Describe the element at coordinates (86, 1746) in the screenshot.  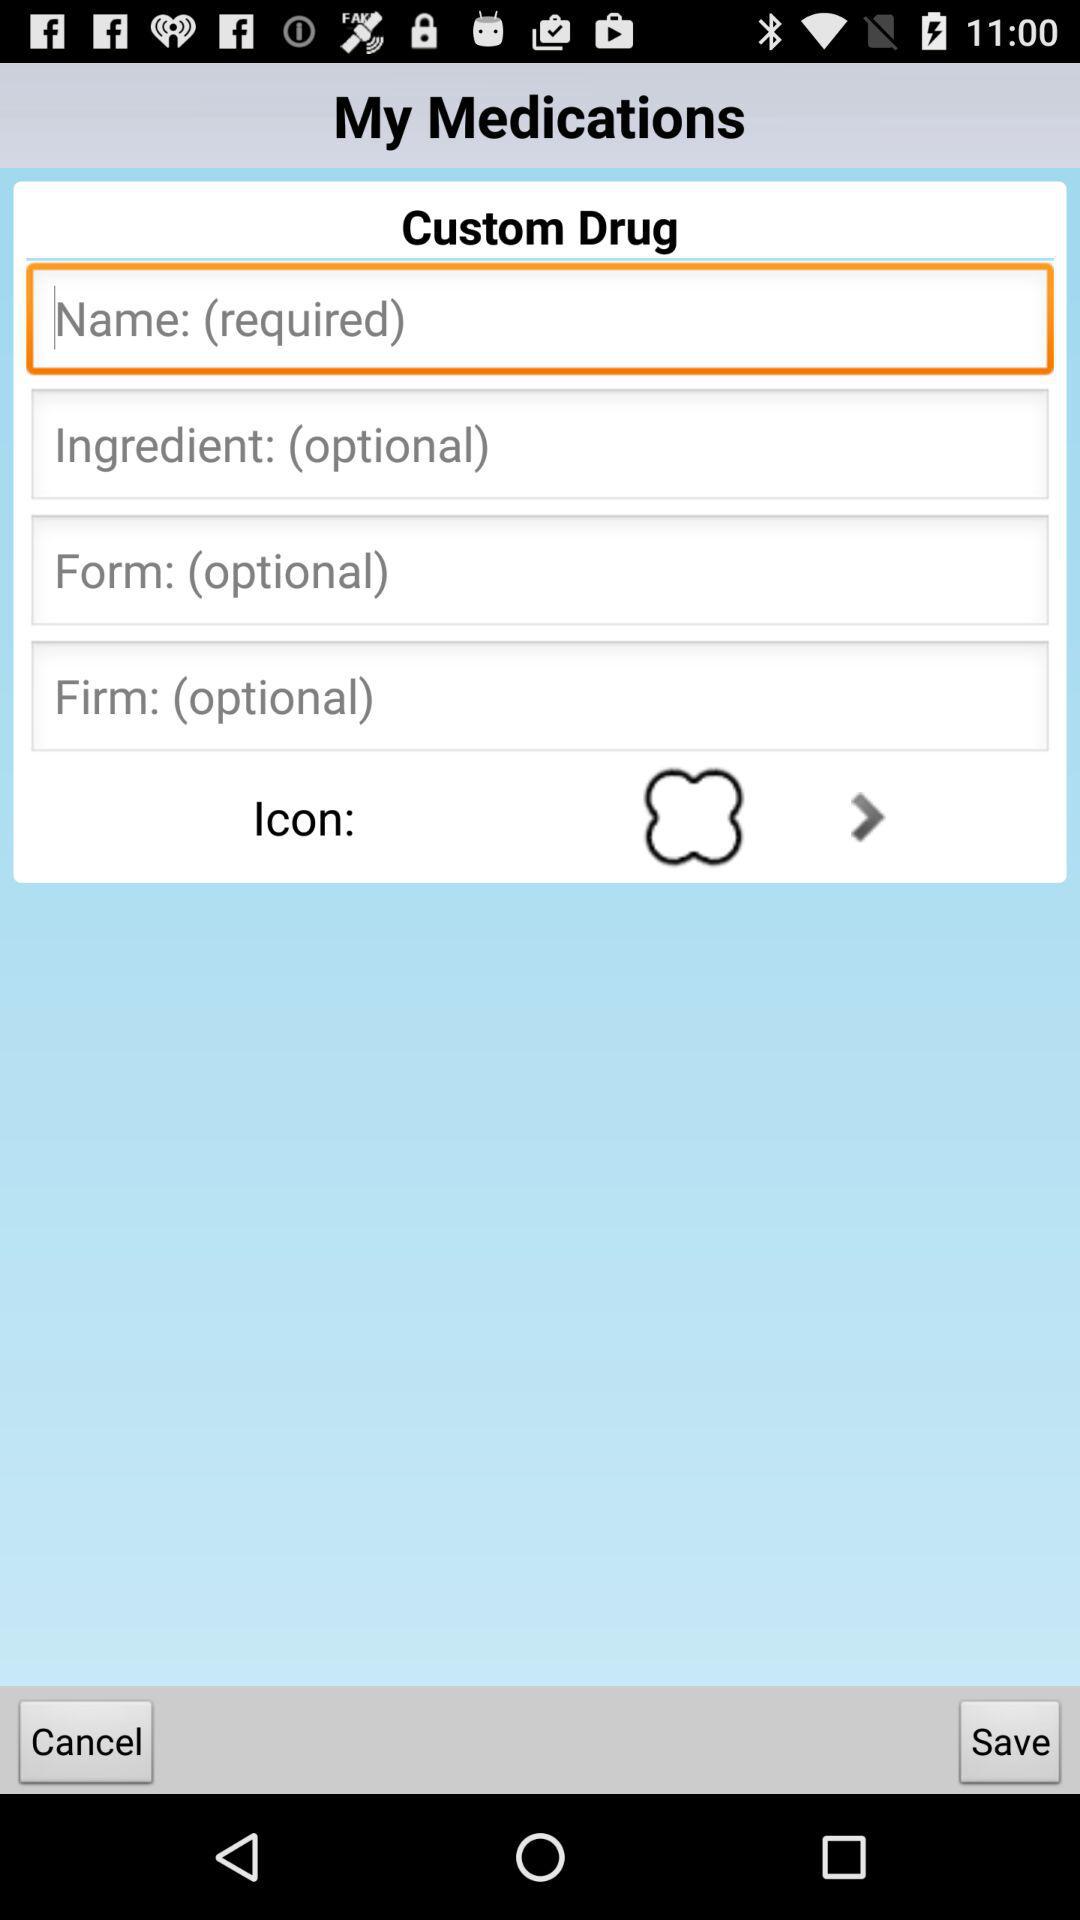
I see `turn on cancel` at that location.